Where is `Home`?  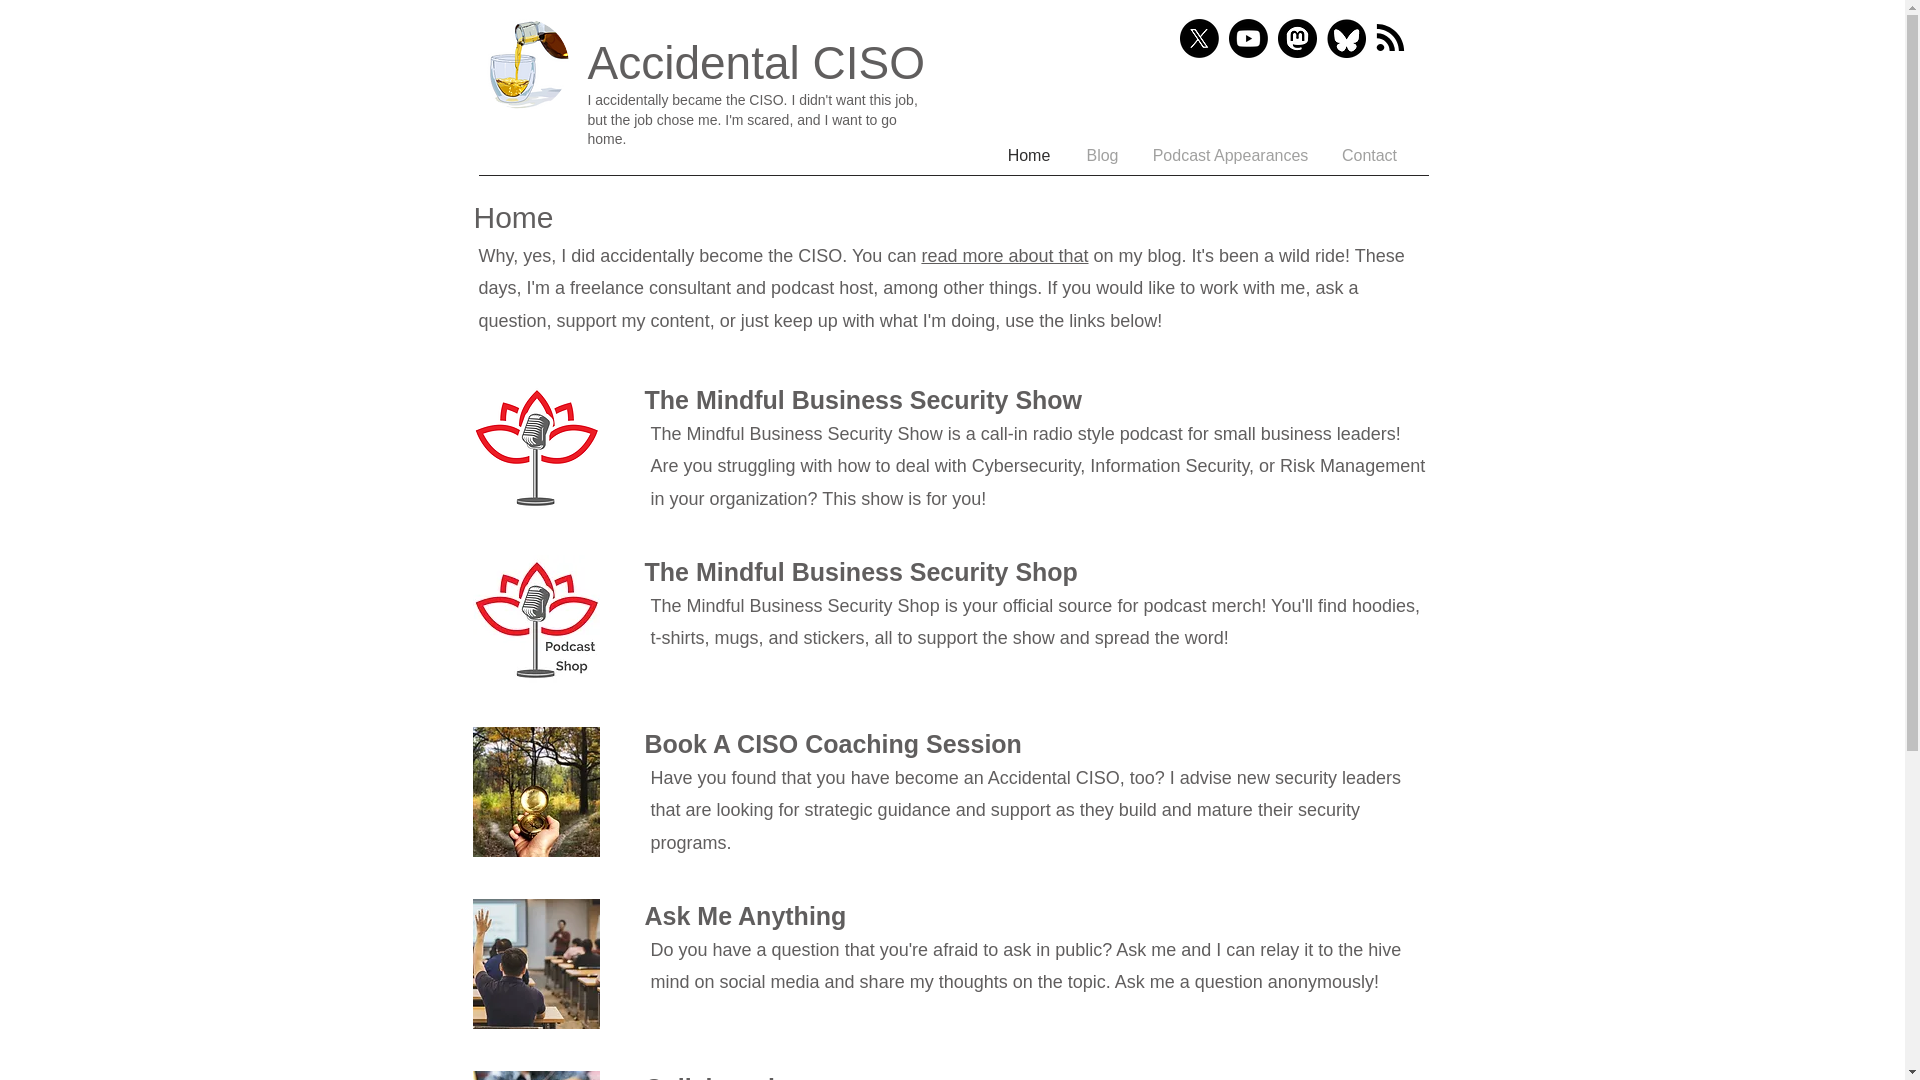
Home is located at coordinates (1030, 156).